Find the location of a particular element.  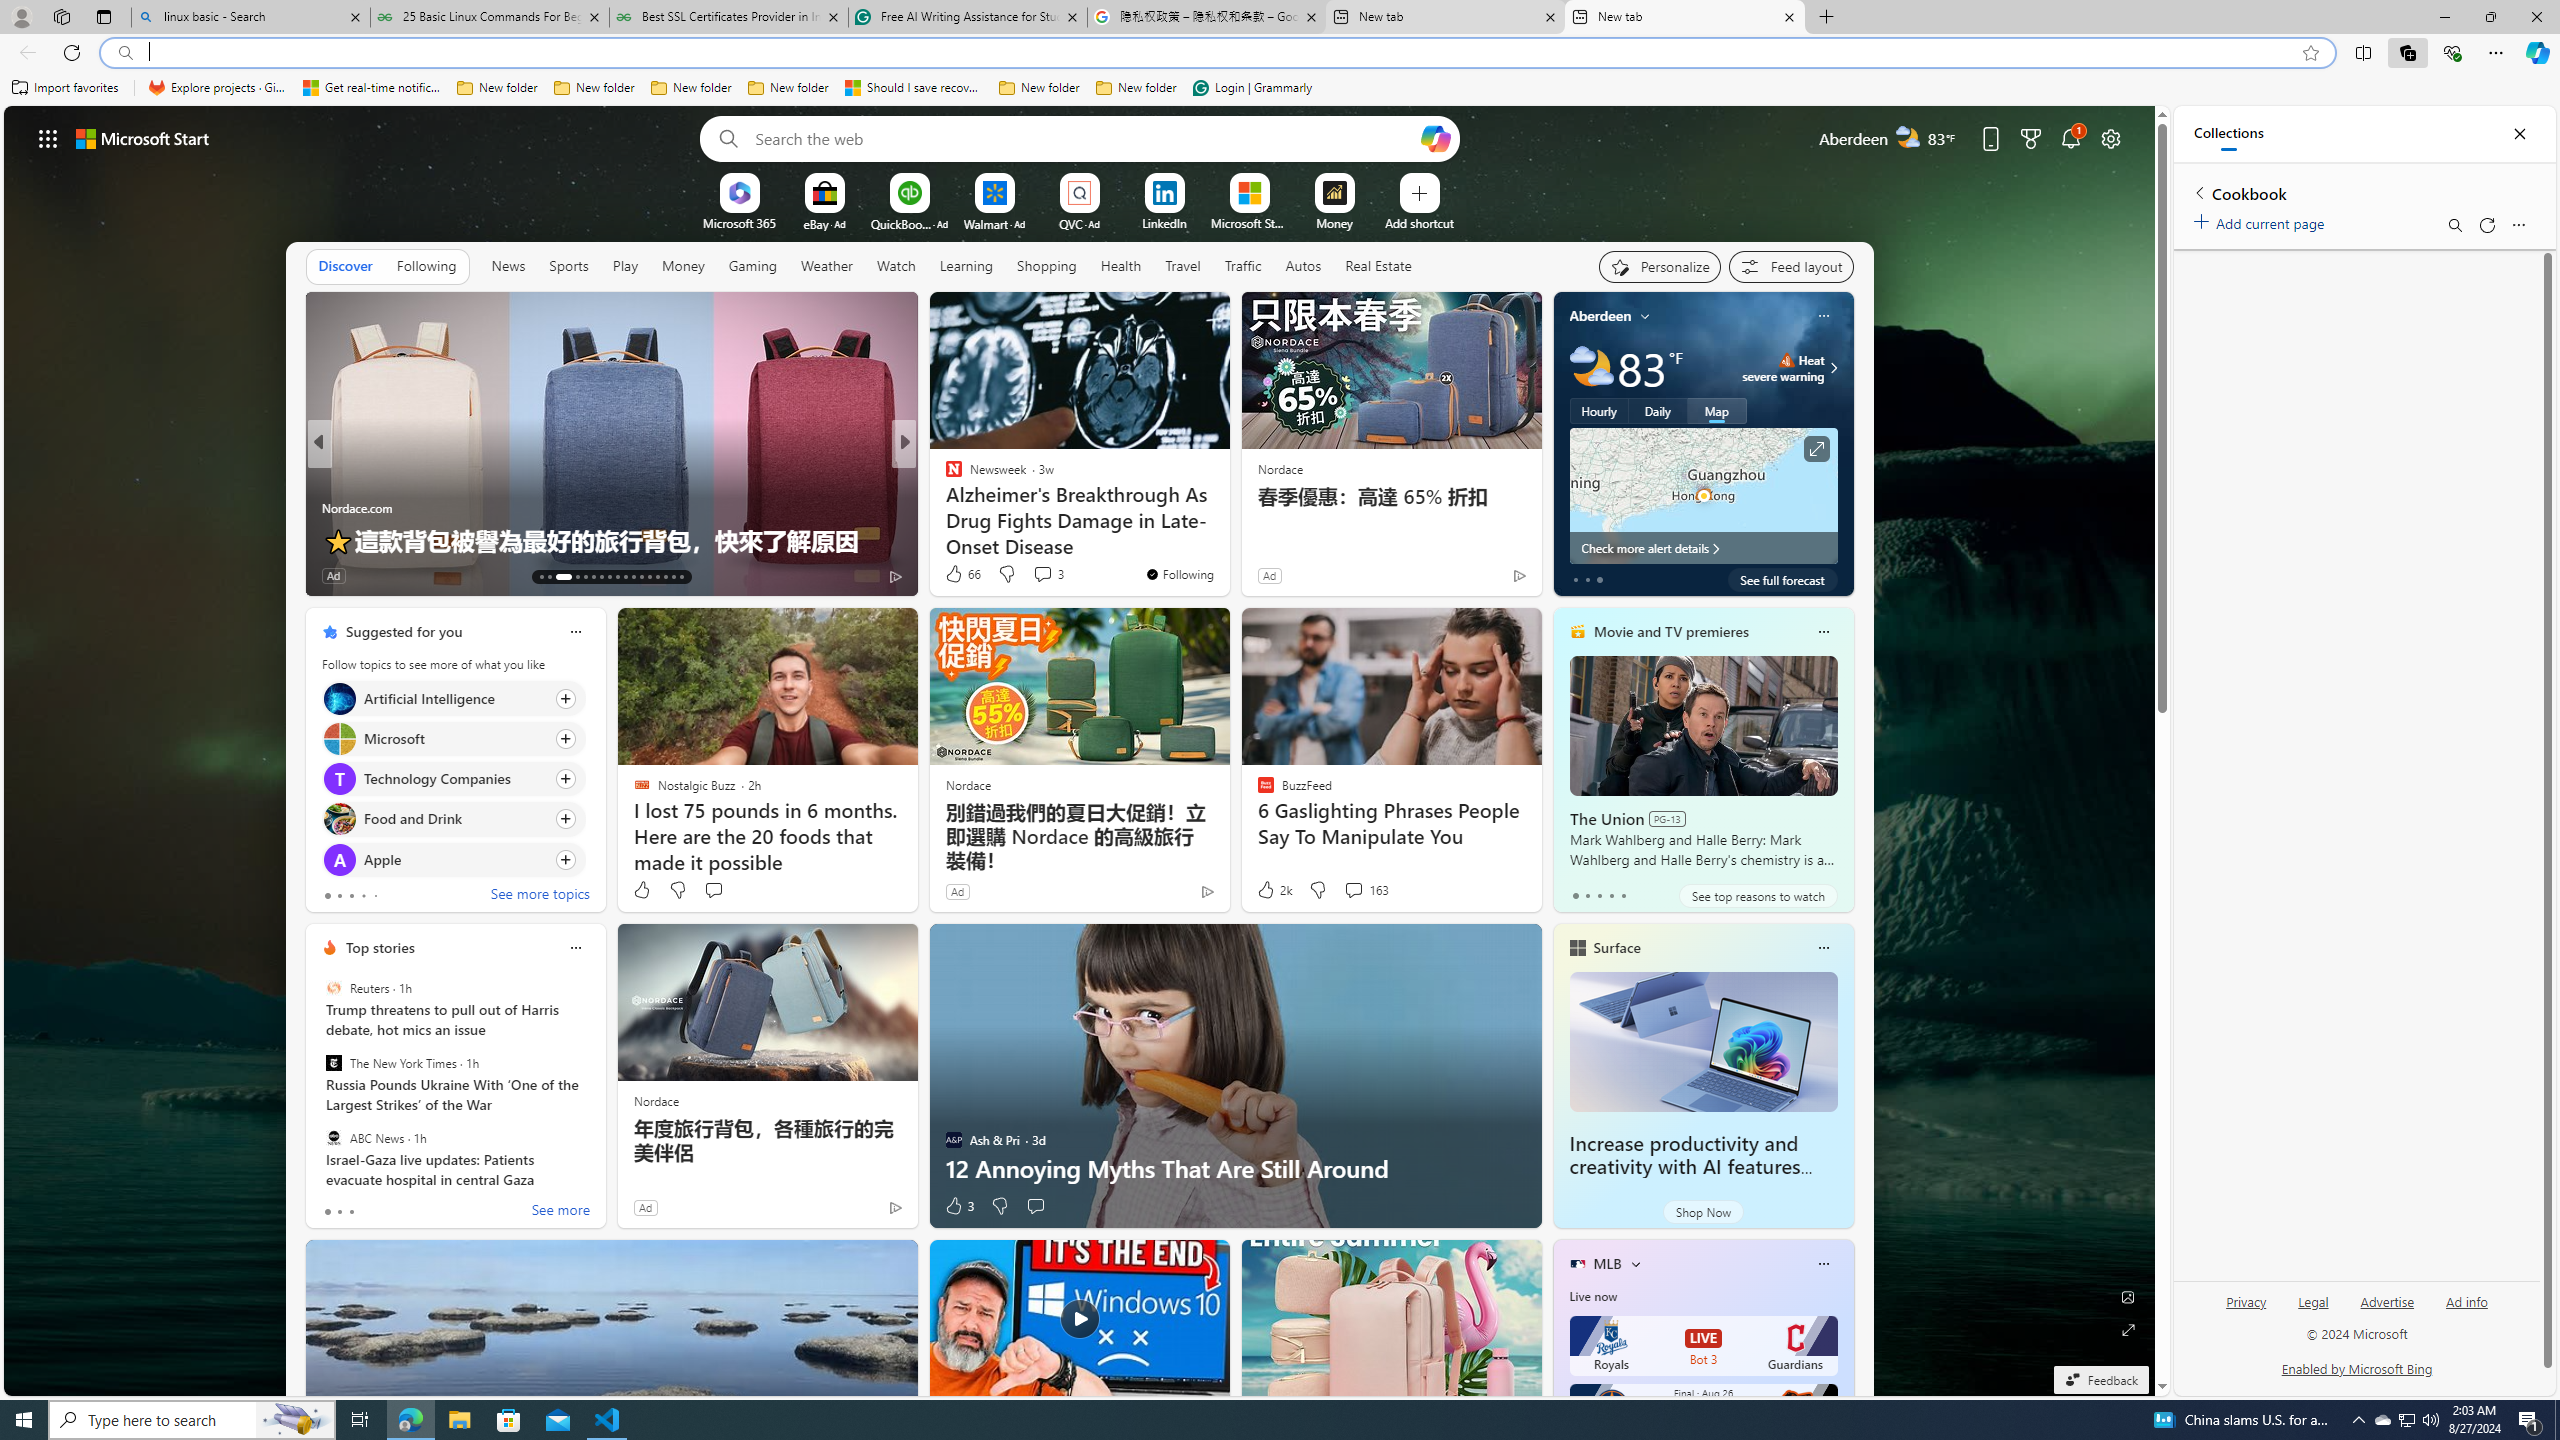

Start the conversation is located at coordinates (1035, 1206).